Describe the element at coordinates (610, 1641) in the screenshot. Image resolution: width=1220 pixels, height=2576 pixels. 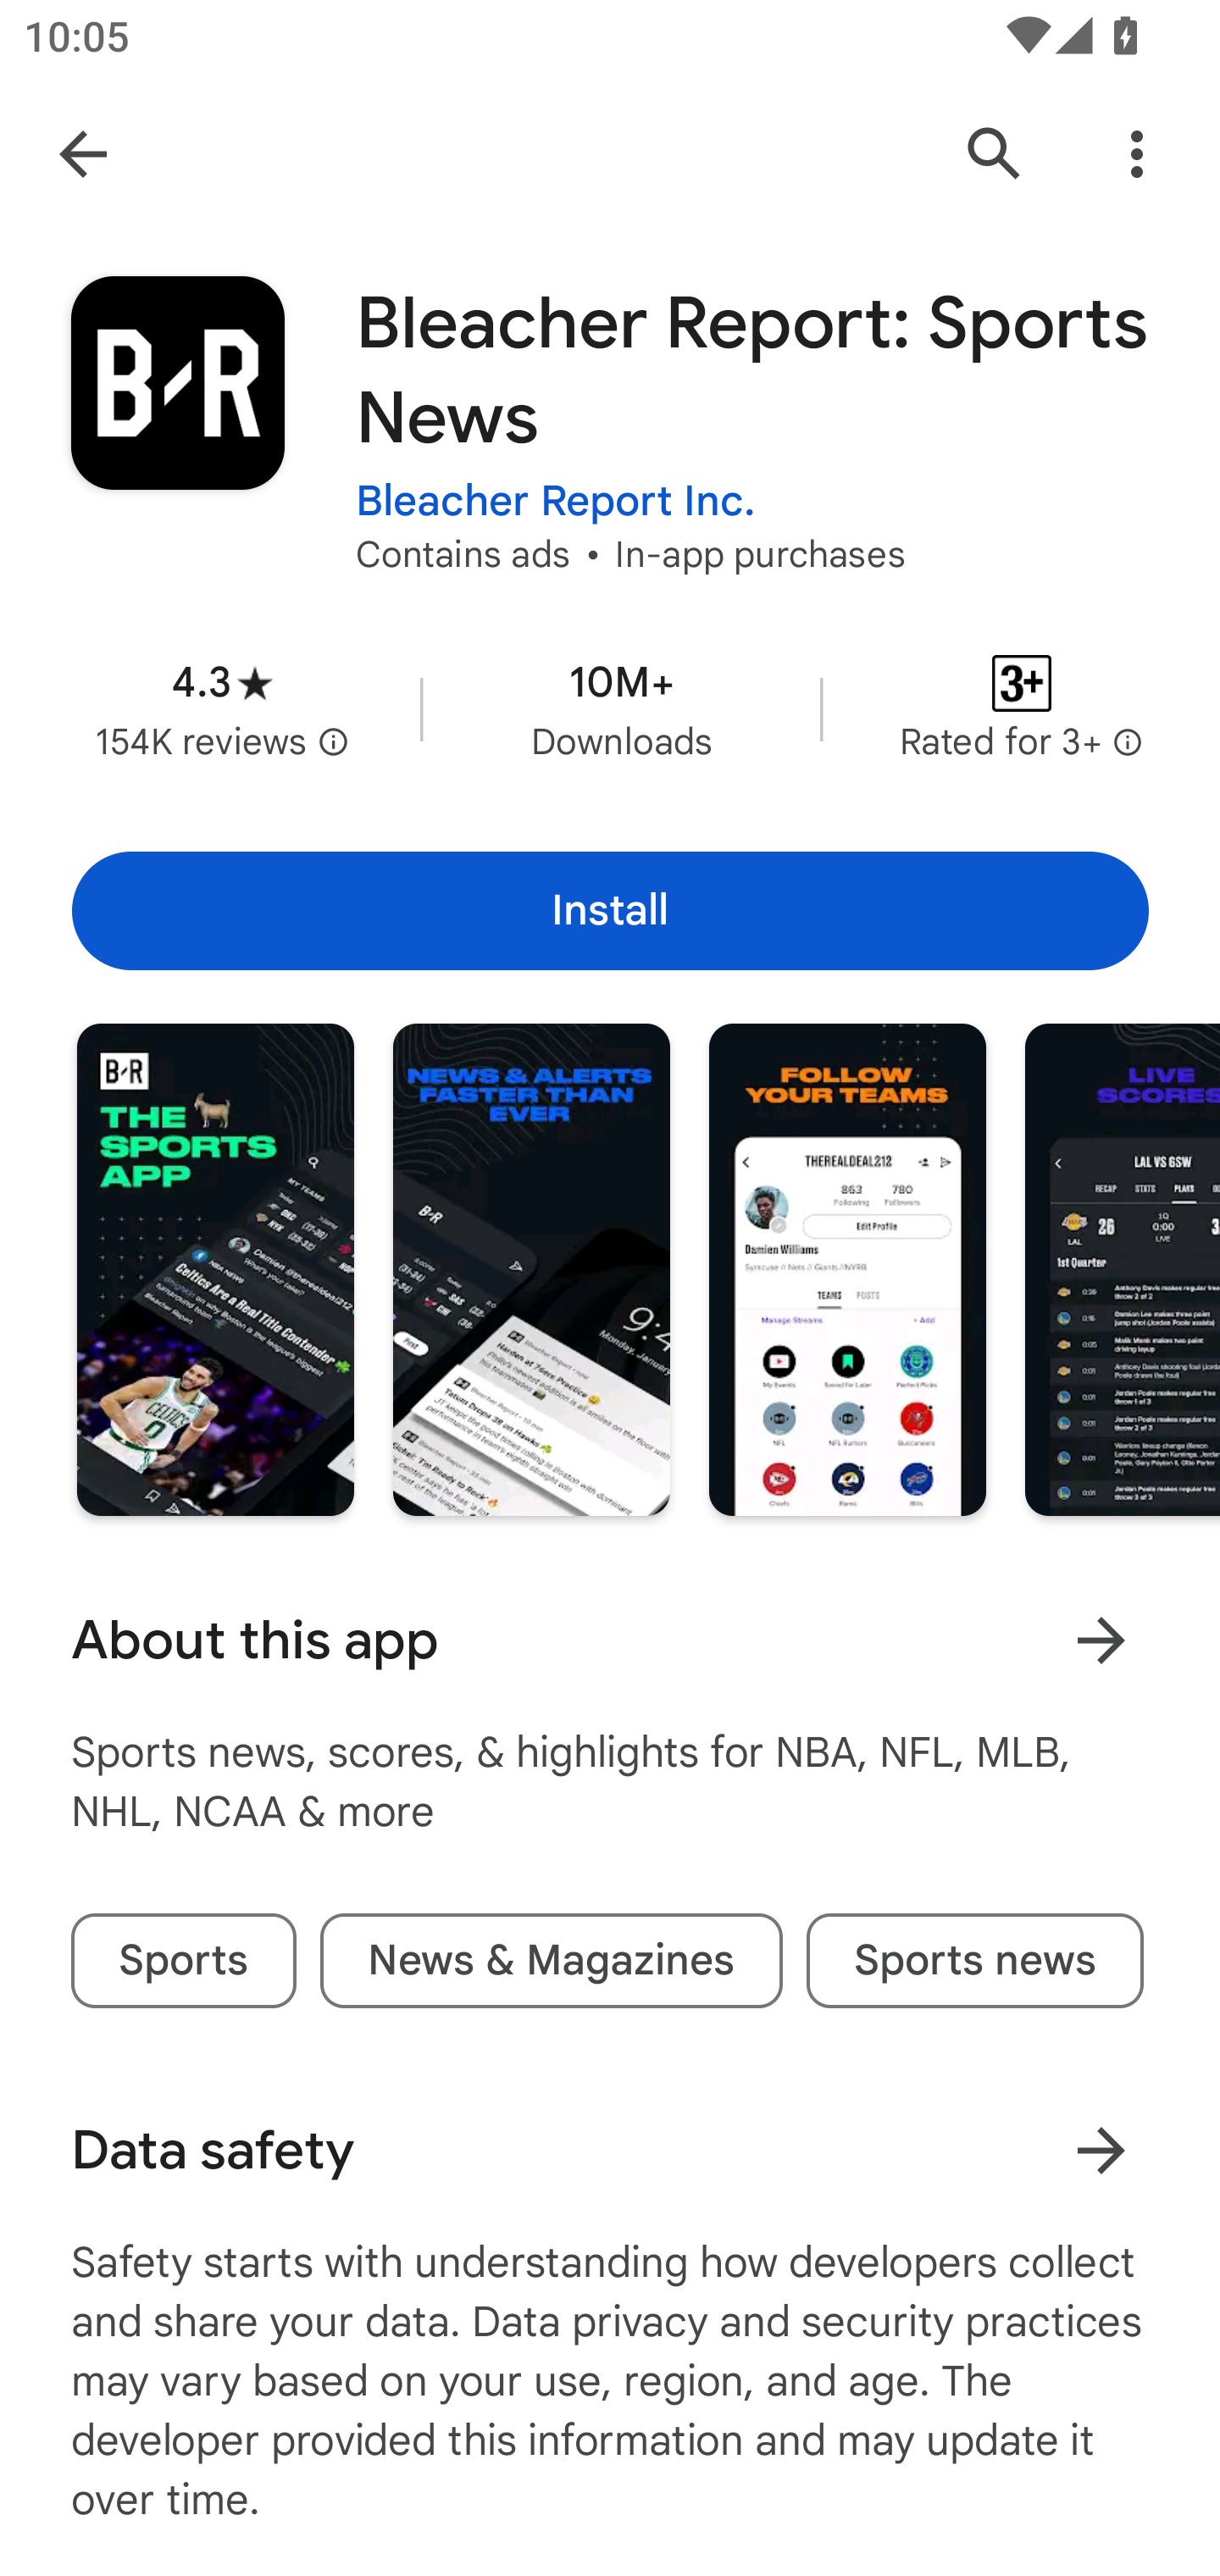
I see `About this app Learn more About this app` at that location.